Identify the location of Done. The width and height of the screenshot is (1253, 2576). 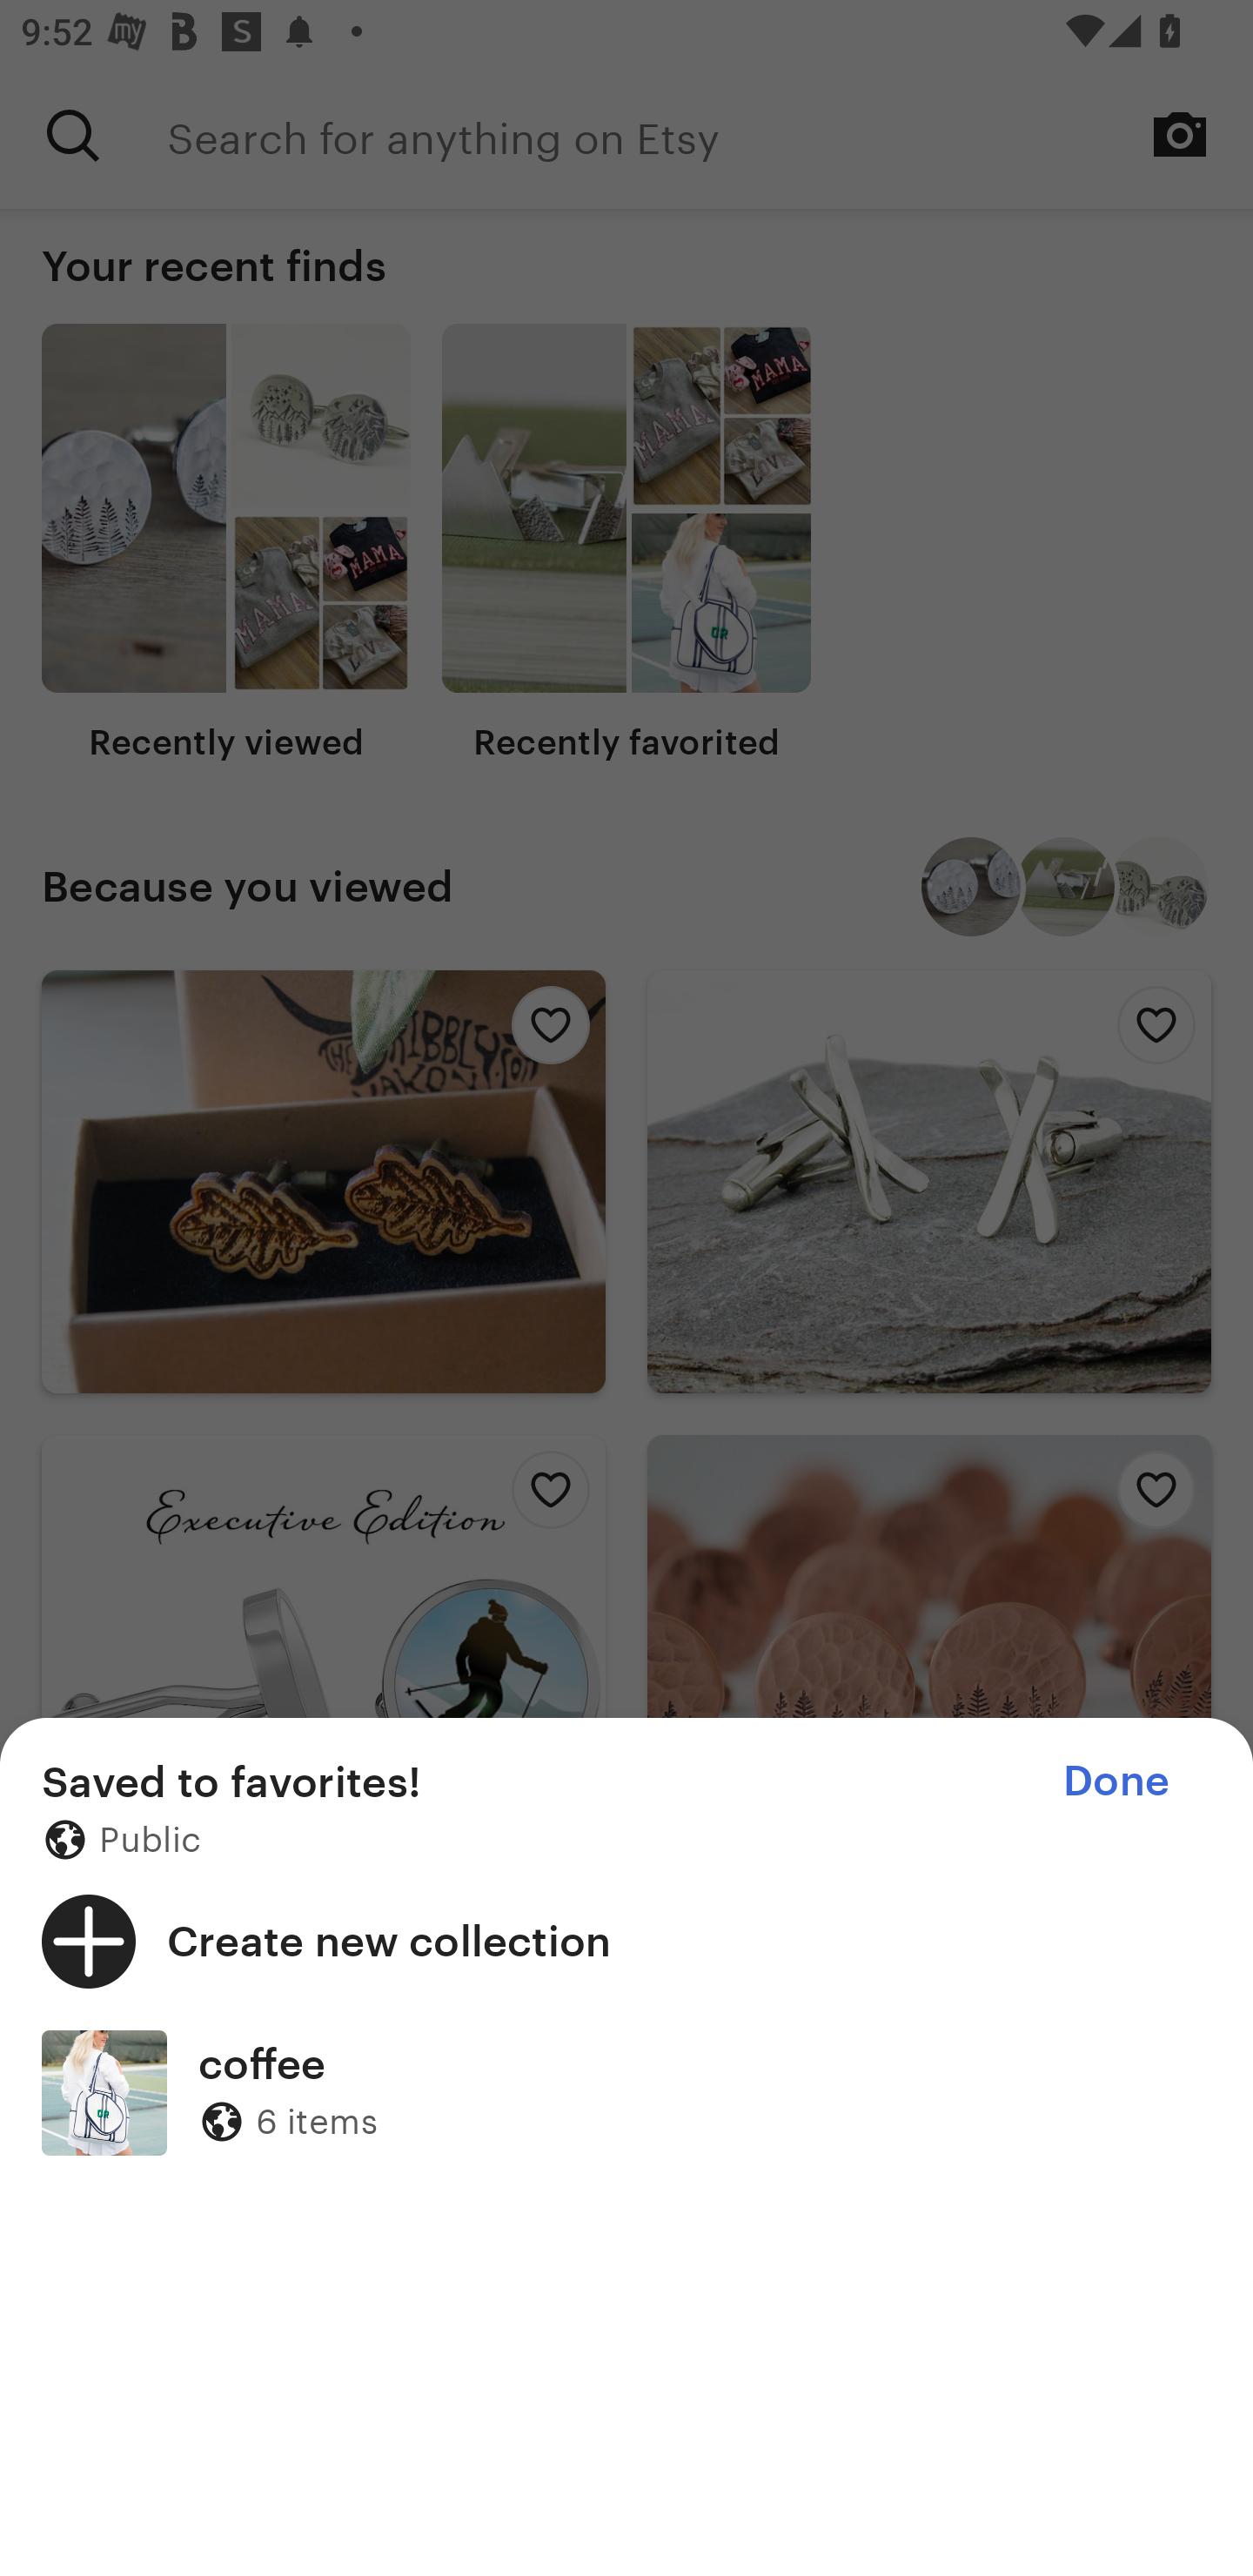
(1116, 1781).